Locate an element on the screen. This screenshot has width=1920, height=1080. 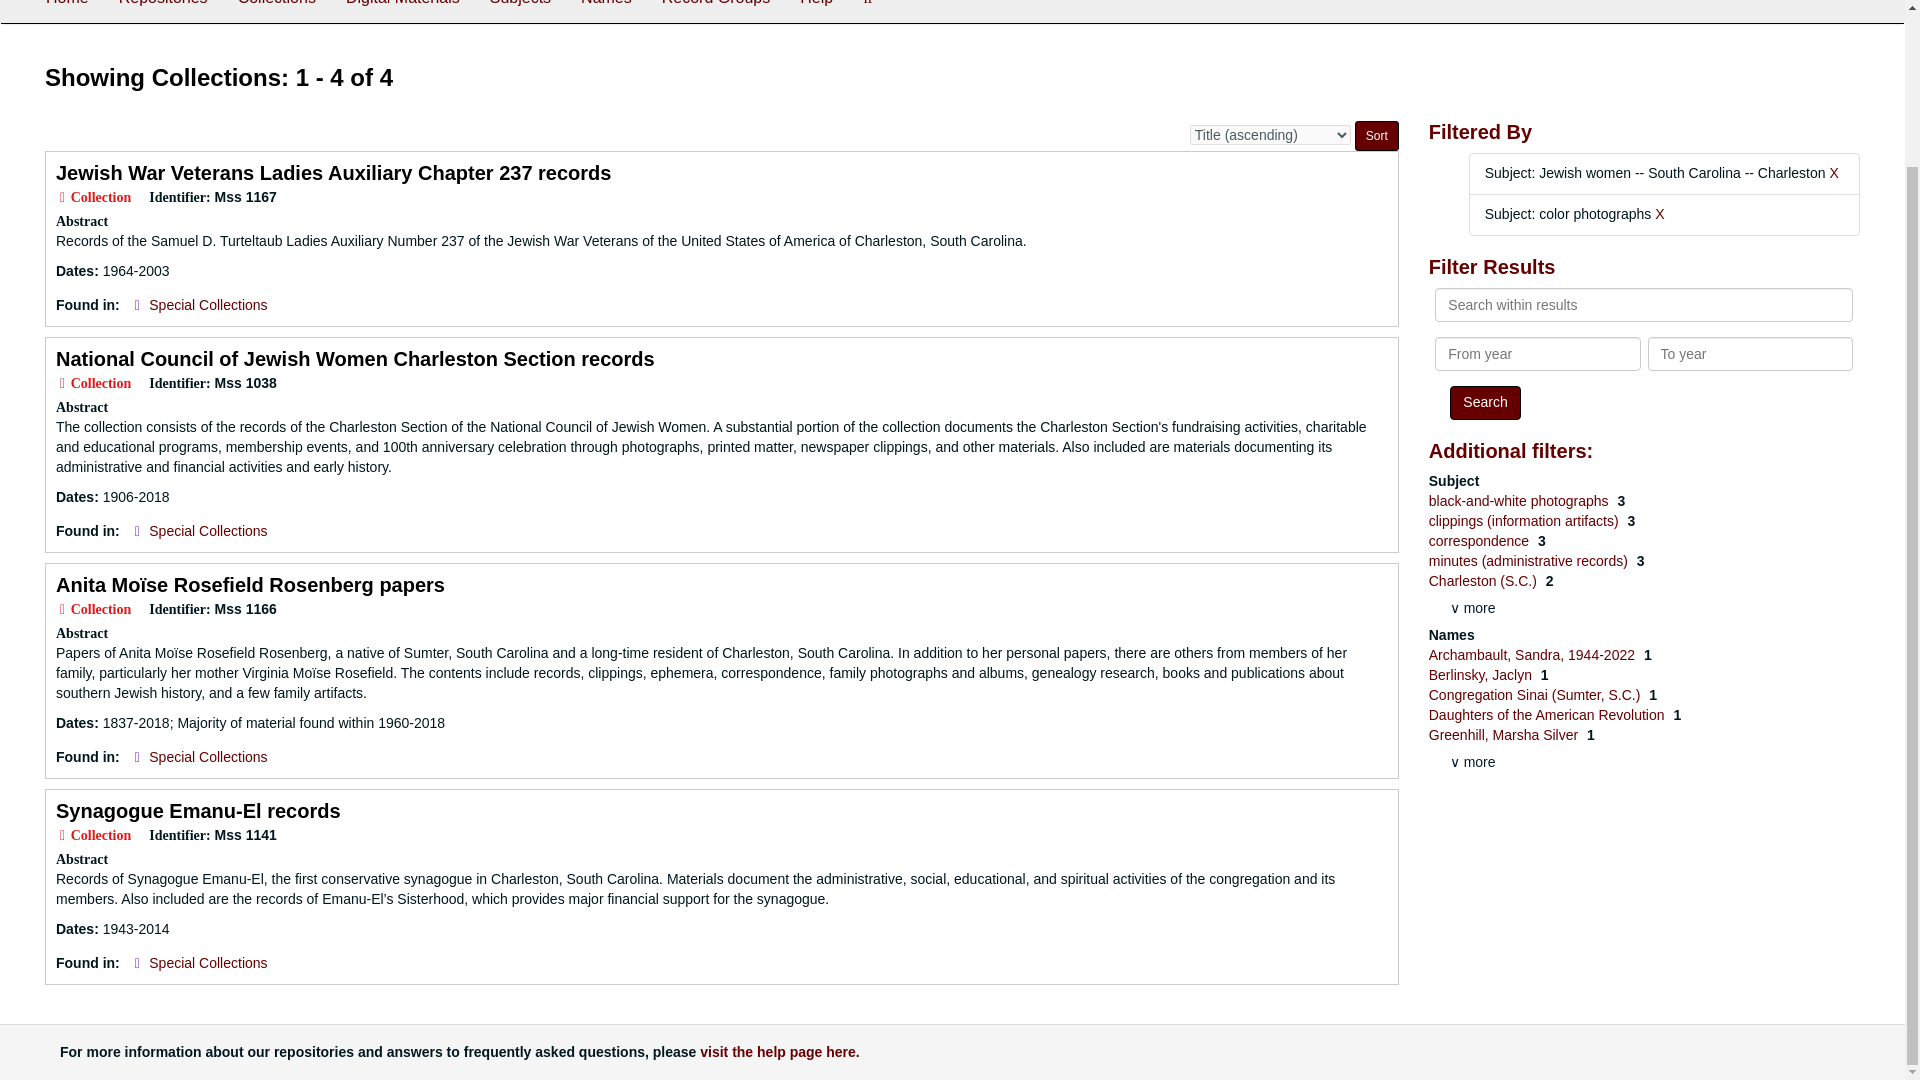
Subjects is located at coordinates (520, 11).